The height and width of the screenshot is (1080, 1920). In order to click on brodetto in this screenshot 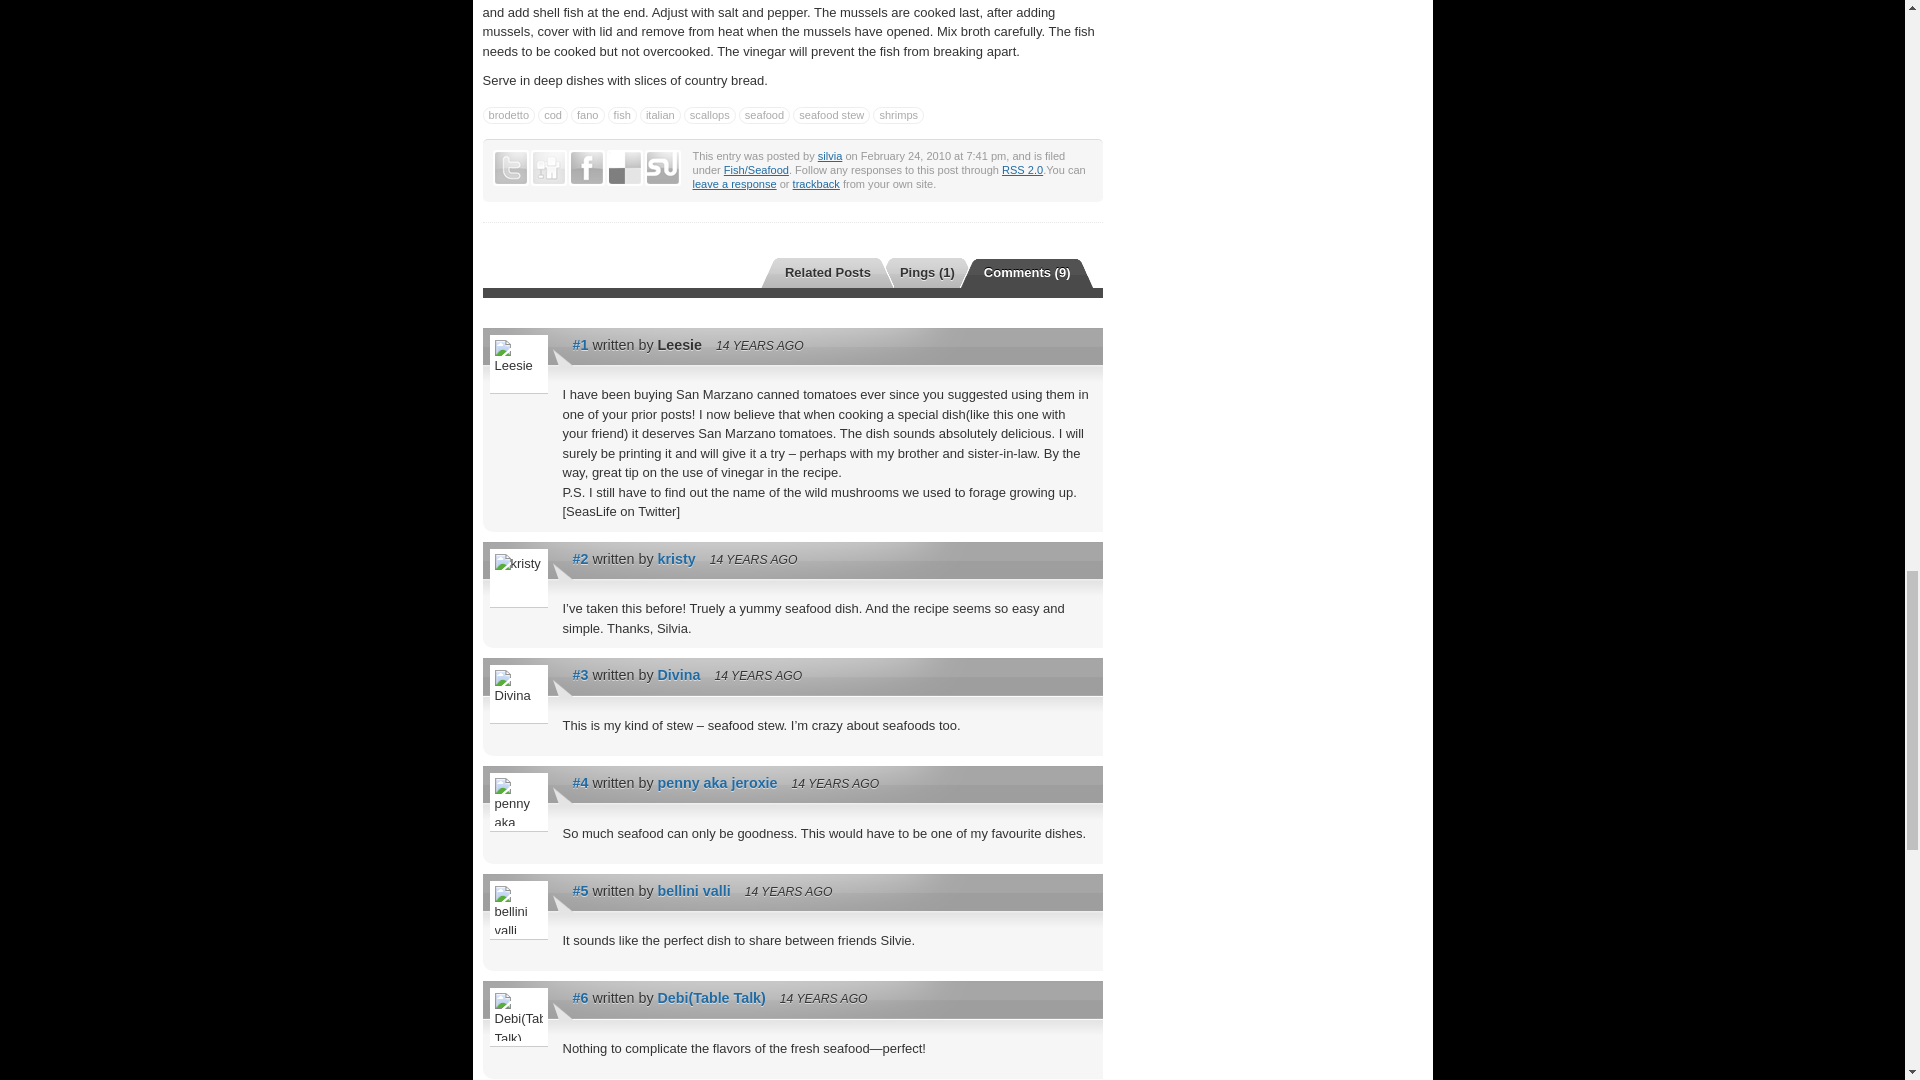, I will do `click(508, 115)`.